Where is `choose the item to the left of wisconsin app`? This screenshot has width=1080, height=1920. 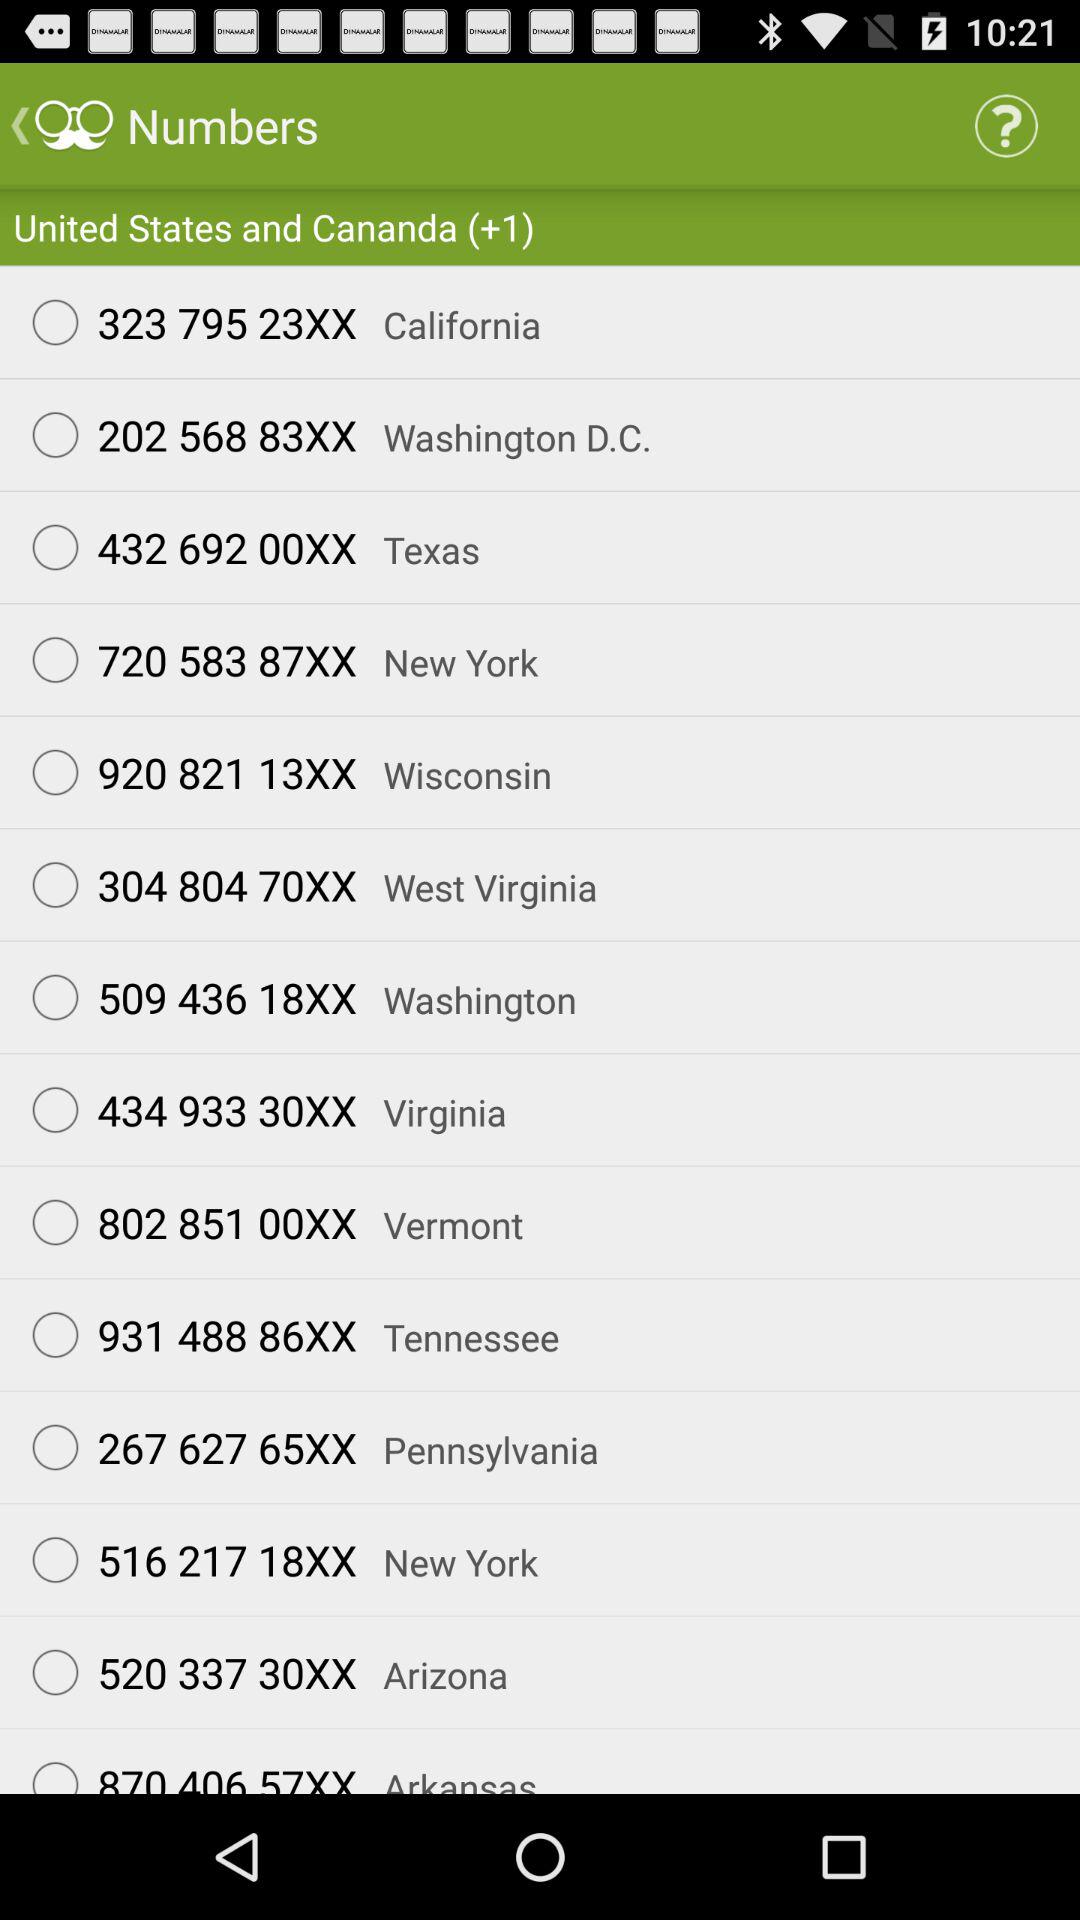 choose the item to the left of wisconsin app is located at coordinates (185, 772).